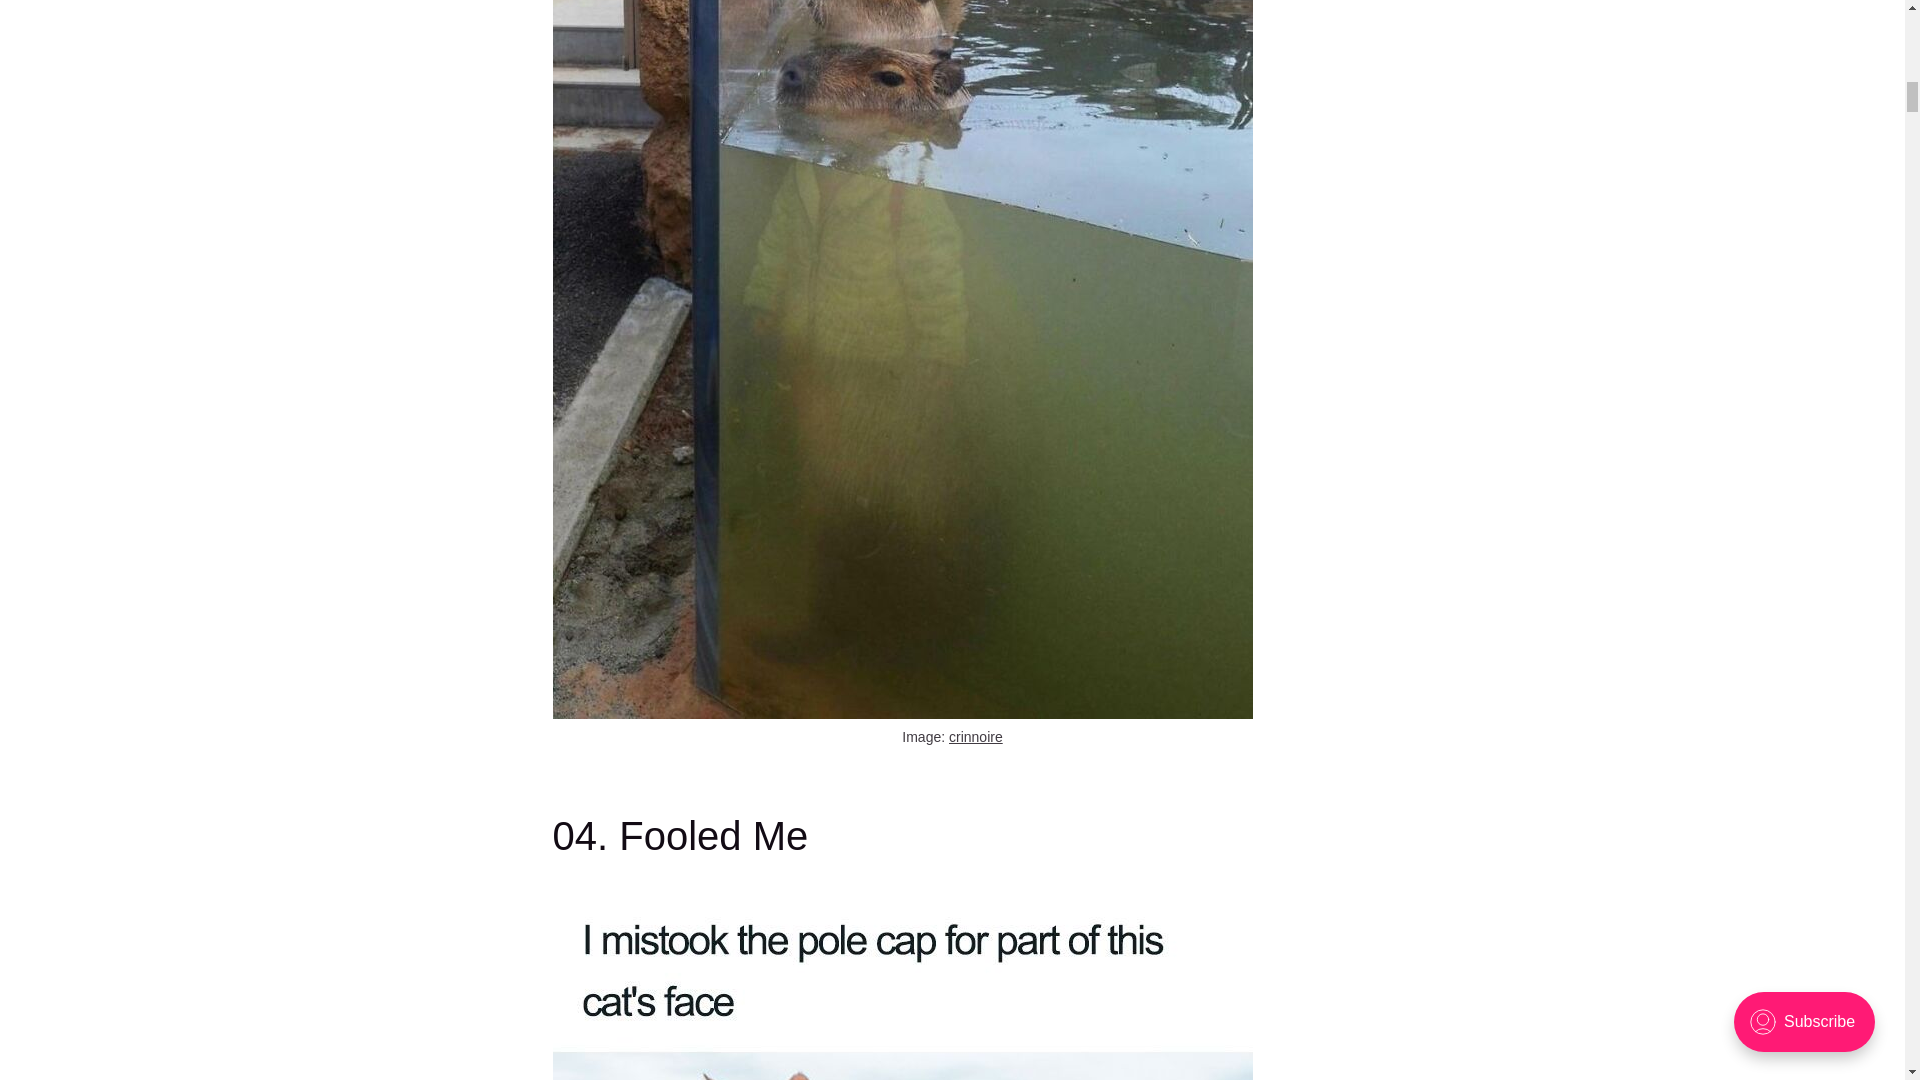 This screenshot has height=1080, width=1920. What do you see at coordinates (975, 736) in the screenshot?
I see `crinnoire` at bounding box center [975, 736].